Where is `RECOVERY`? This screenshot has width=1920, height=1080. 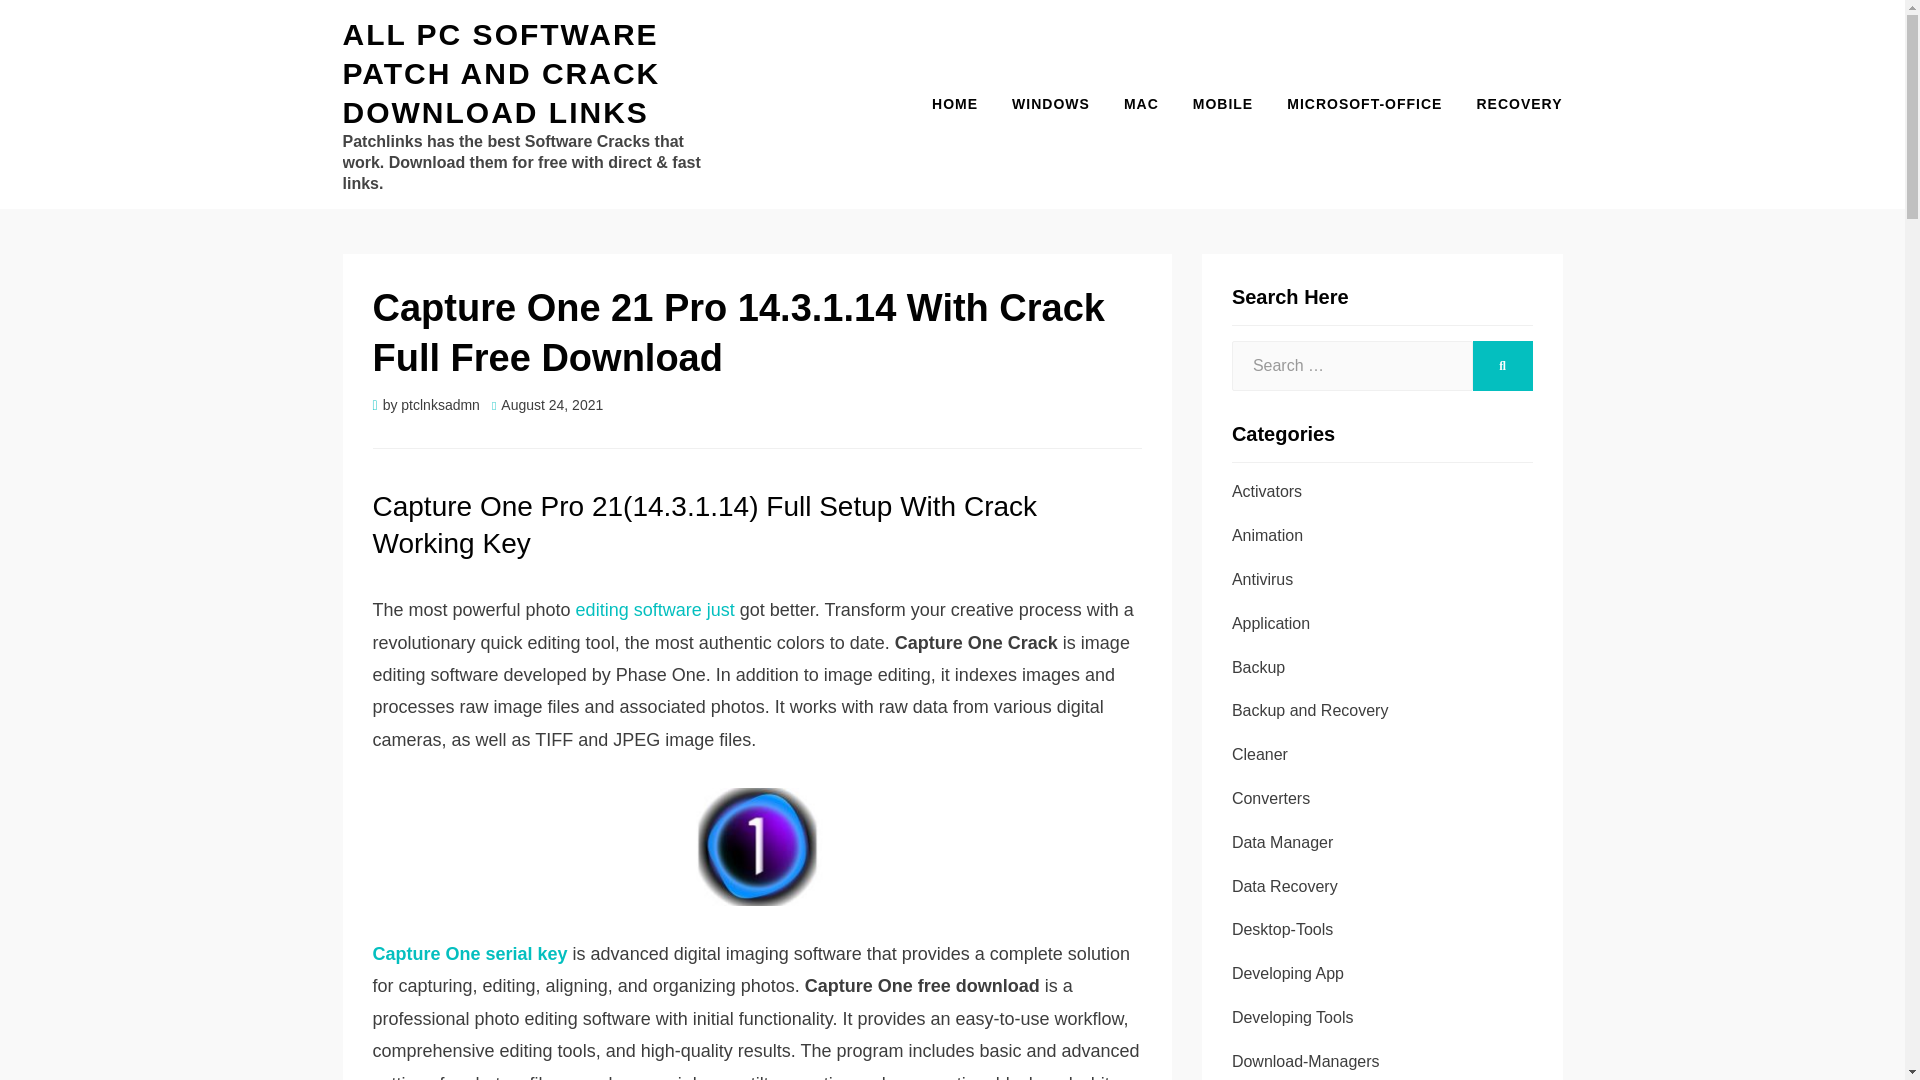
RECOVERY is located at coordinates (1510, 104).